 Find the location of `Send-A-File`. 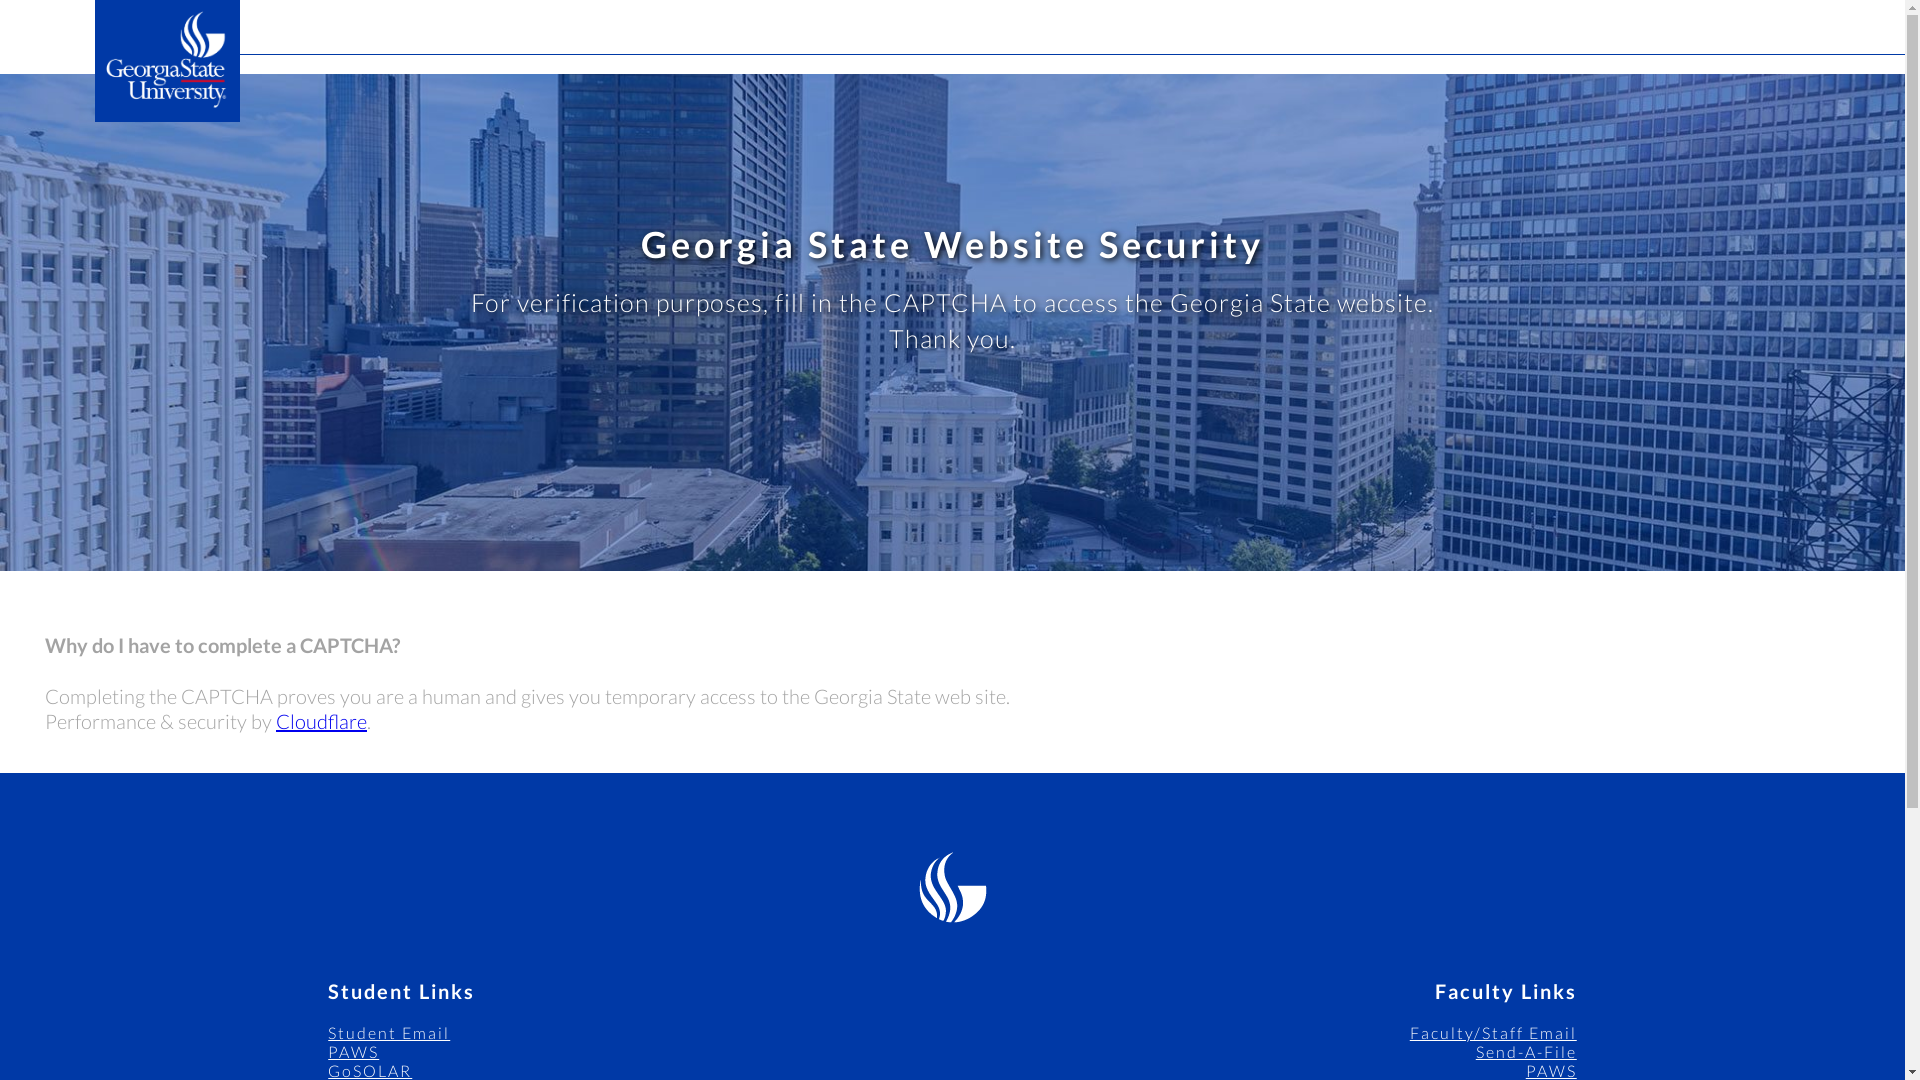

Send-A-File is located at coordinates (1526, 1051).